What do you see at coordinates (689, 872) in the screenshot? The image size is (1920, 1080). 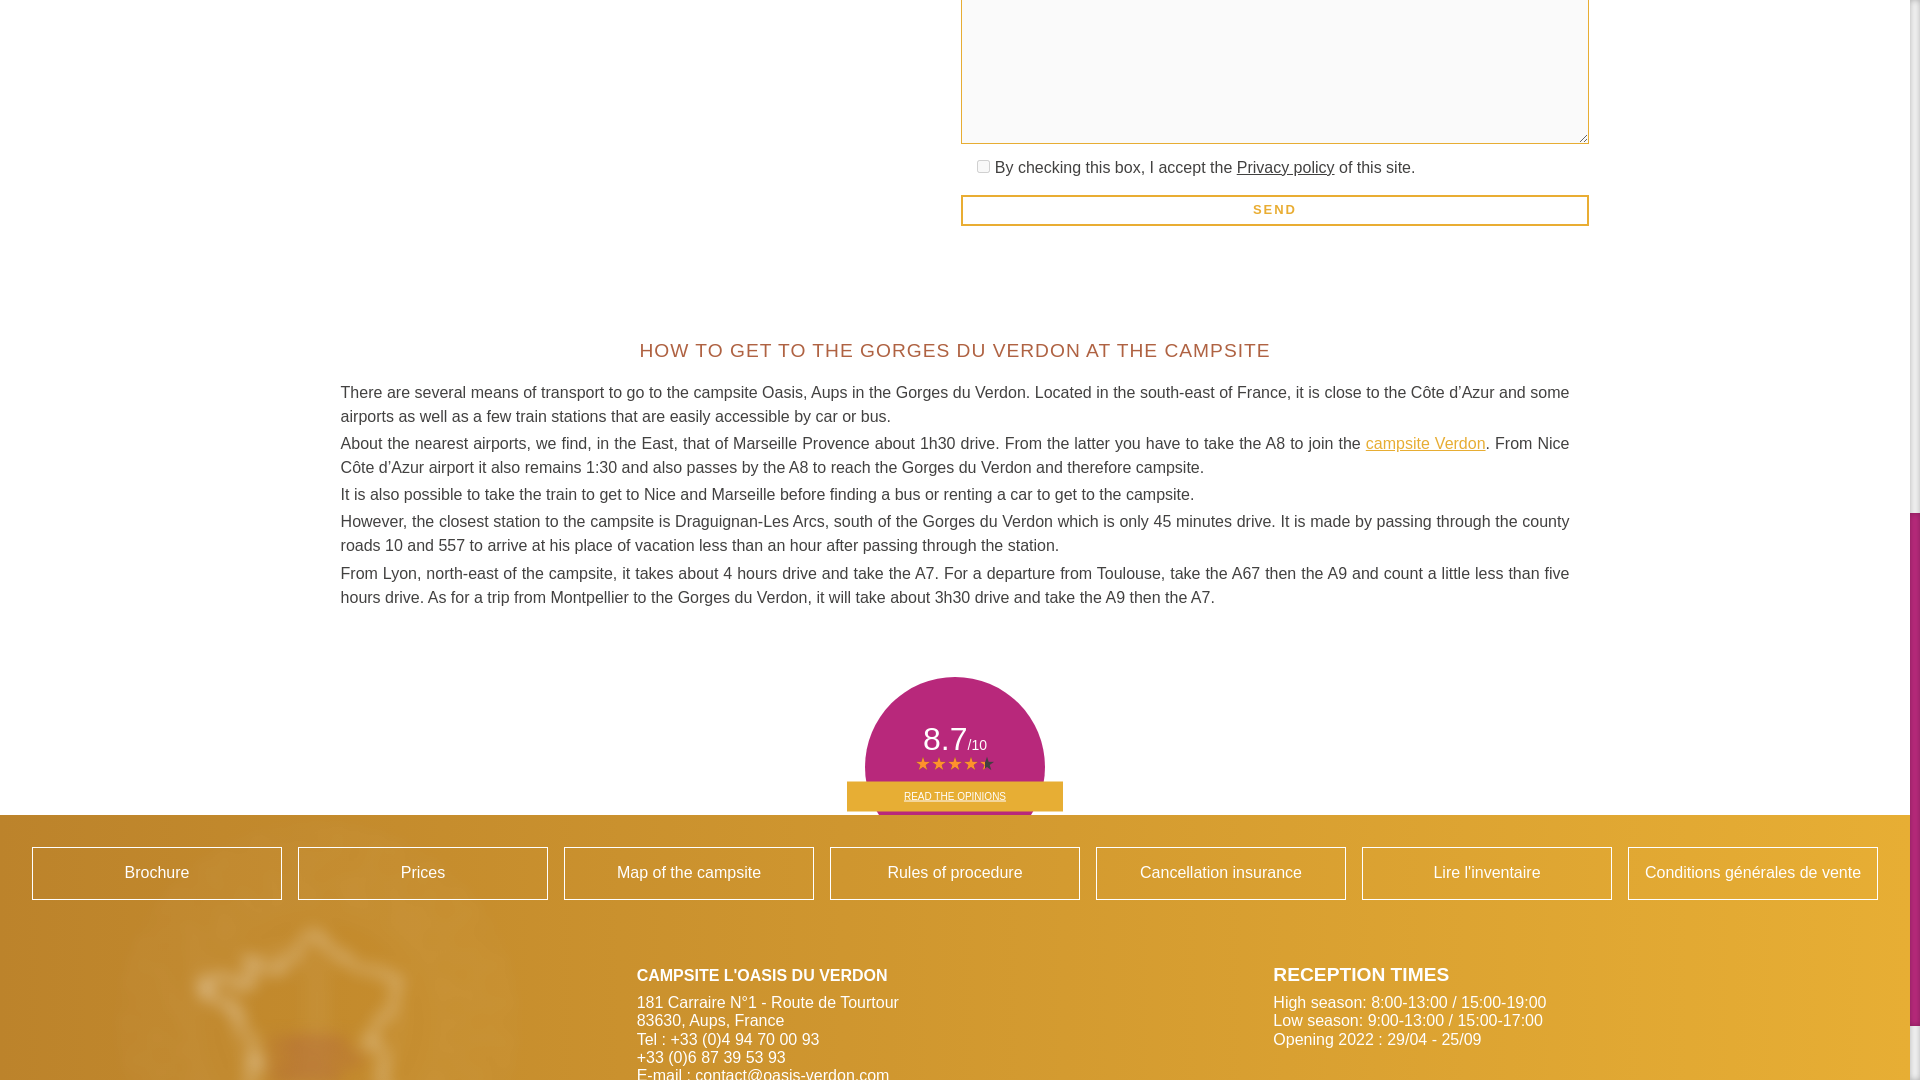 I see `Map of the campsite` at bounding box center [689, 872].